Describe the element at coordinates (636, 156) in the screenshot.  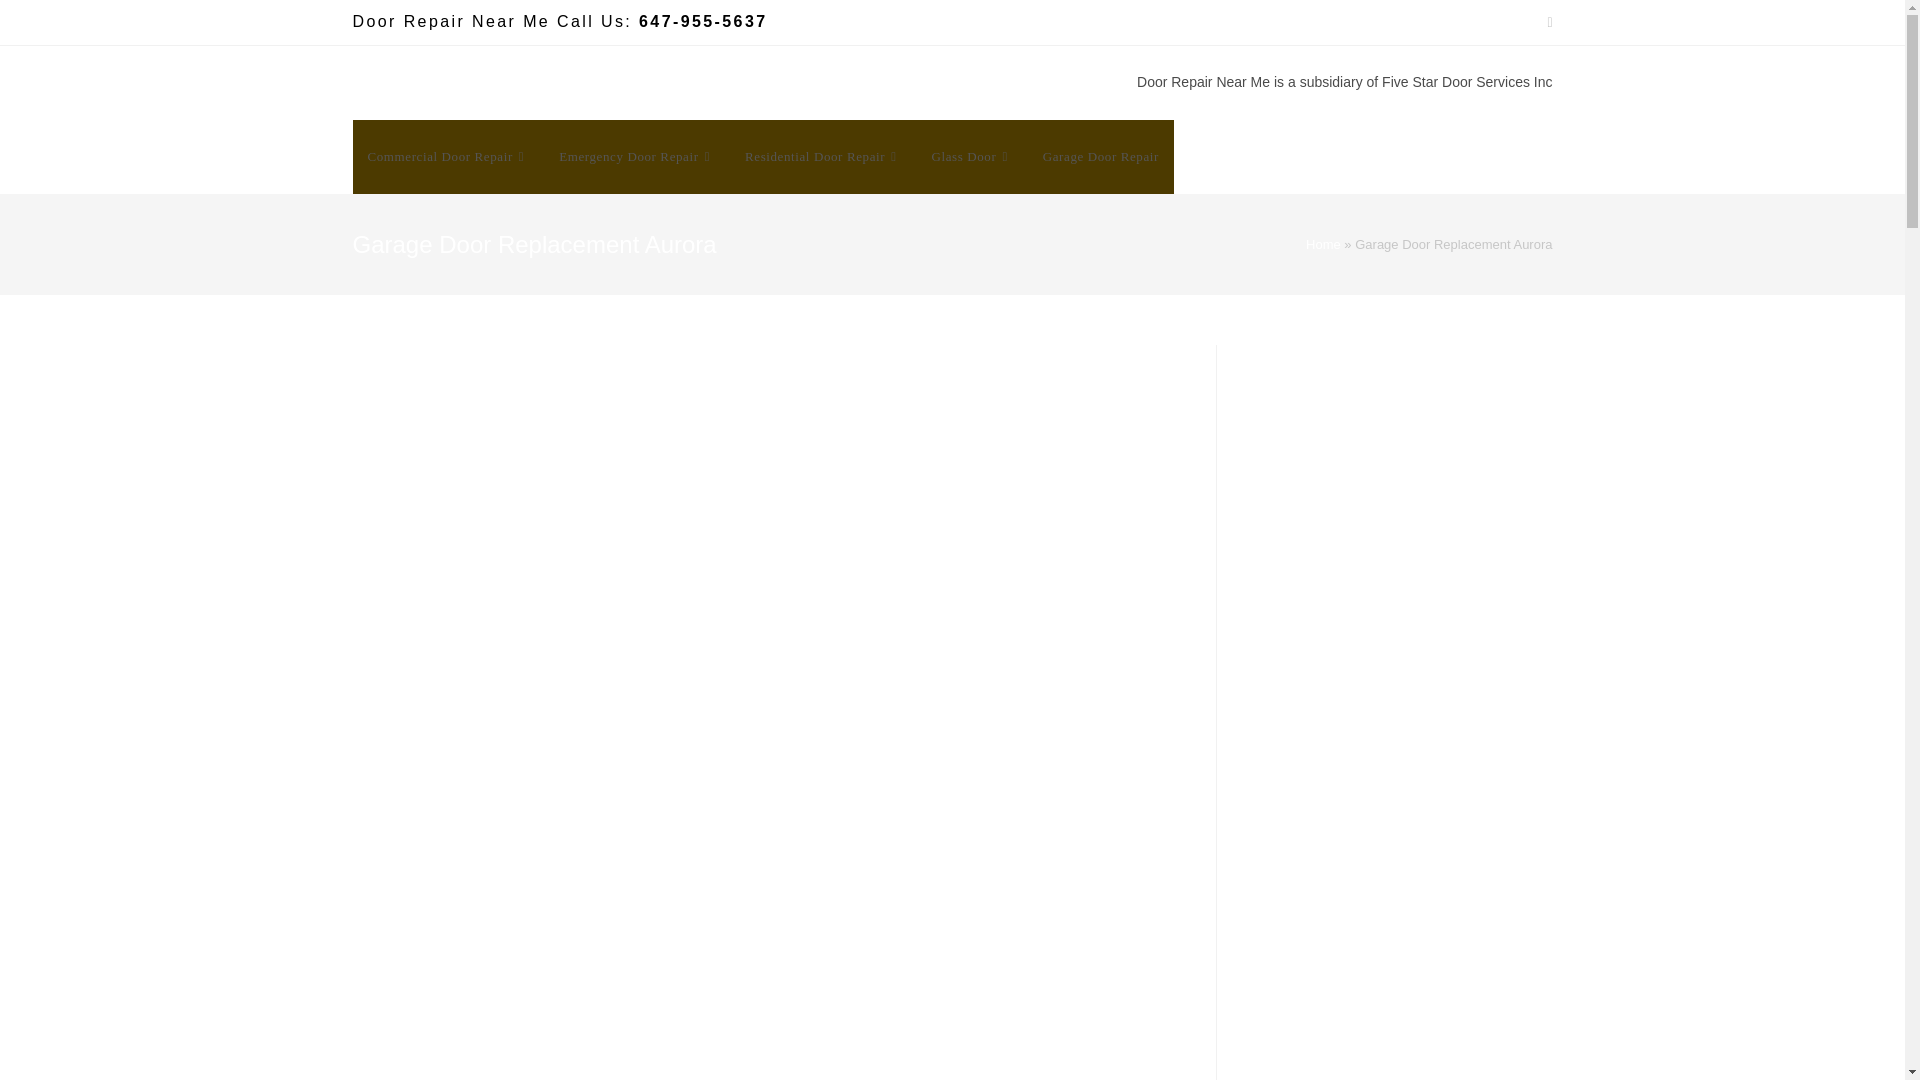
I see `Emergency Door Repair` at that location.